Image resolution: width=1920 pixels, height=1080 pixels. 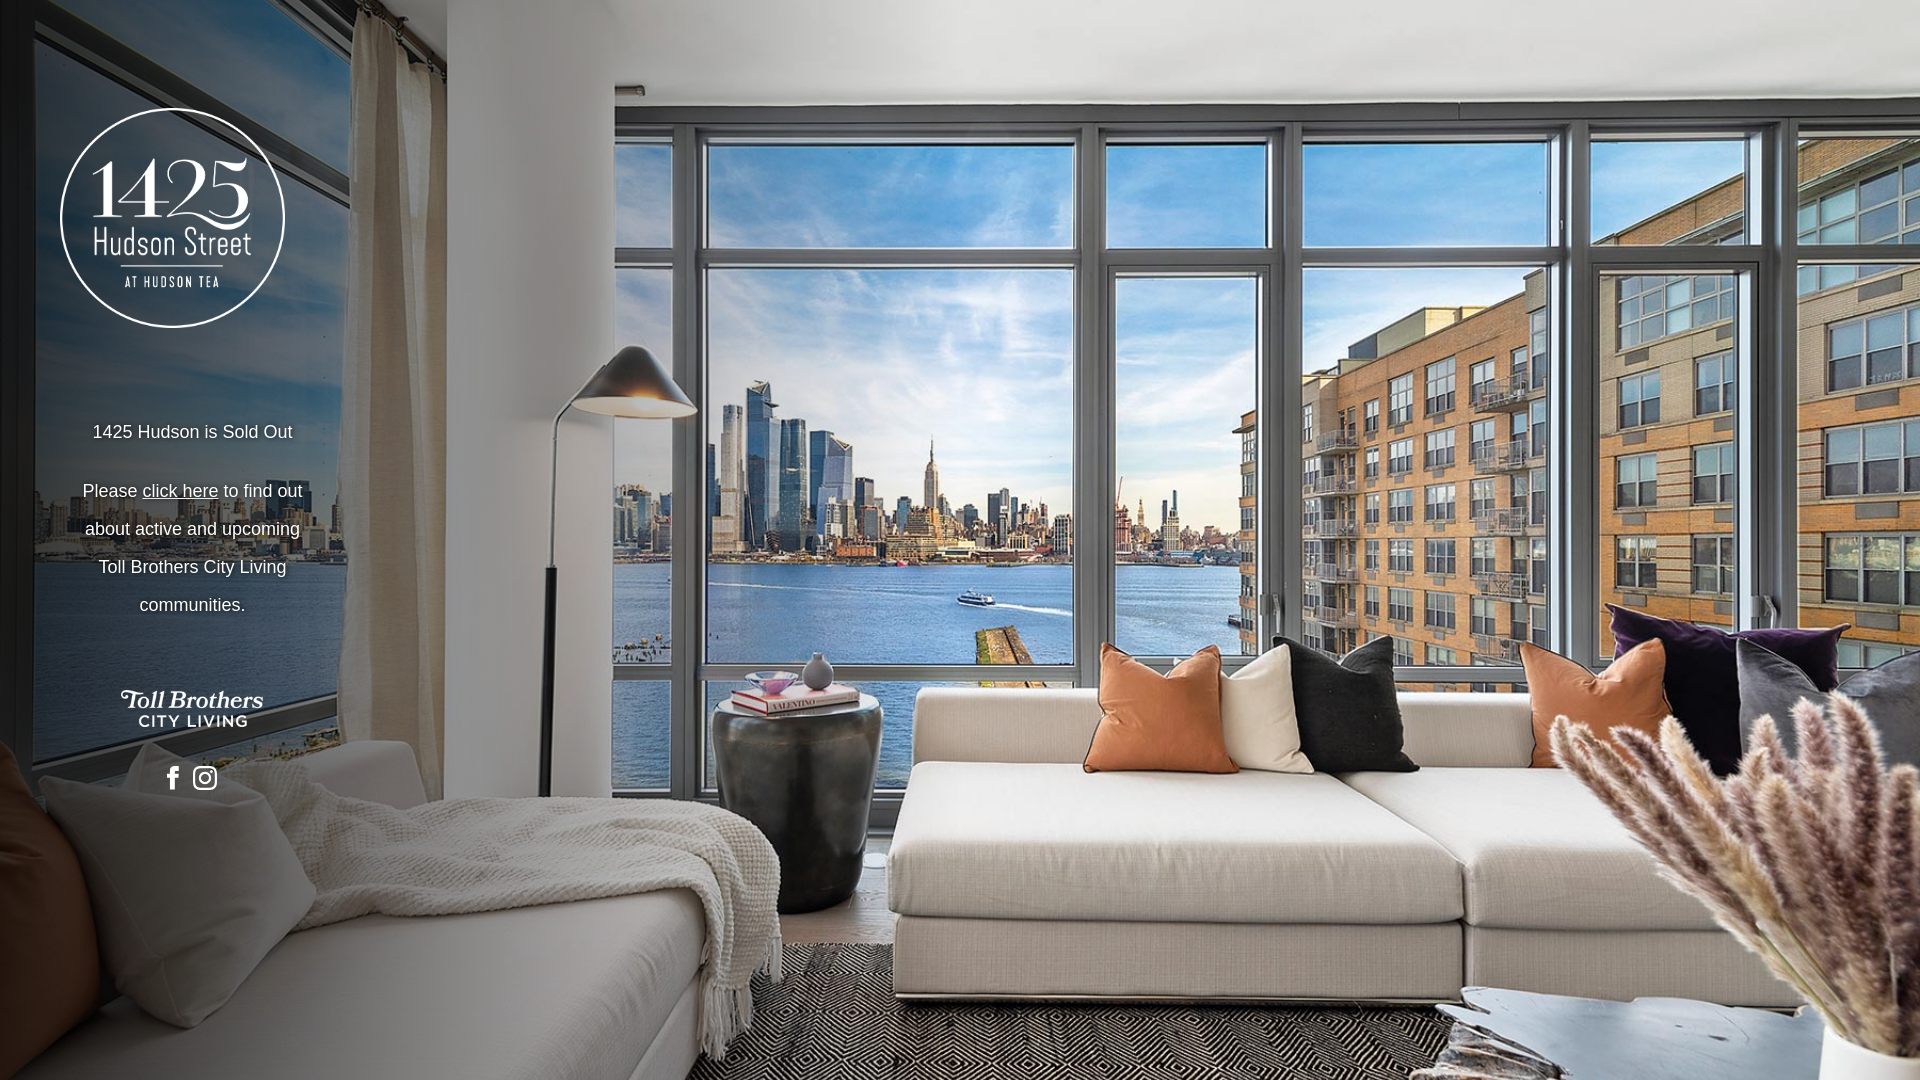 I want to click on click here, so click(x=180, y=491).